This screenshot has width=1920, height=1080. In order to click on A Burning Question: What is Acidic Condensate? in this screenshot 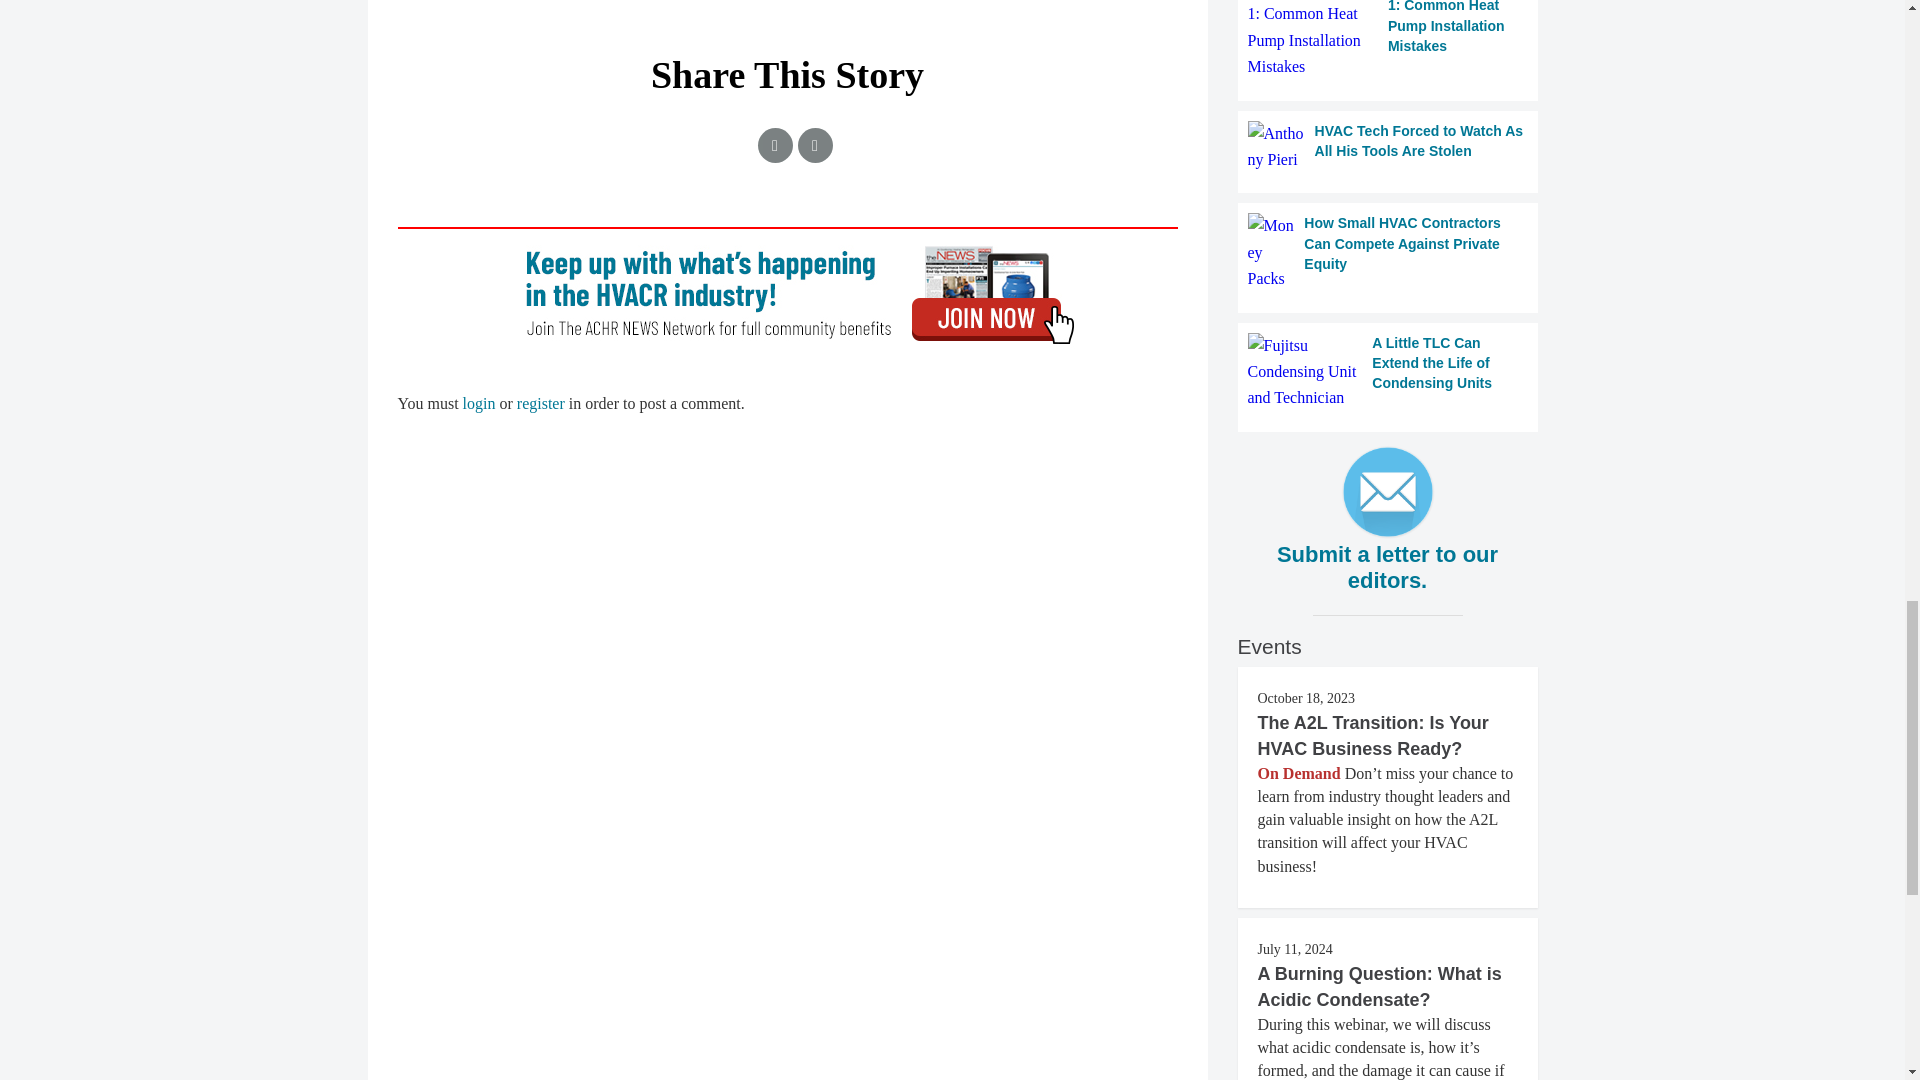, I will do `click(1379, 986)`.